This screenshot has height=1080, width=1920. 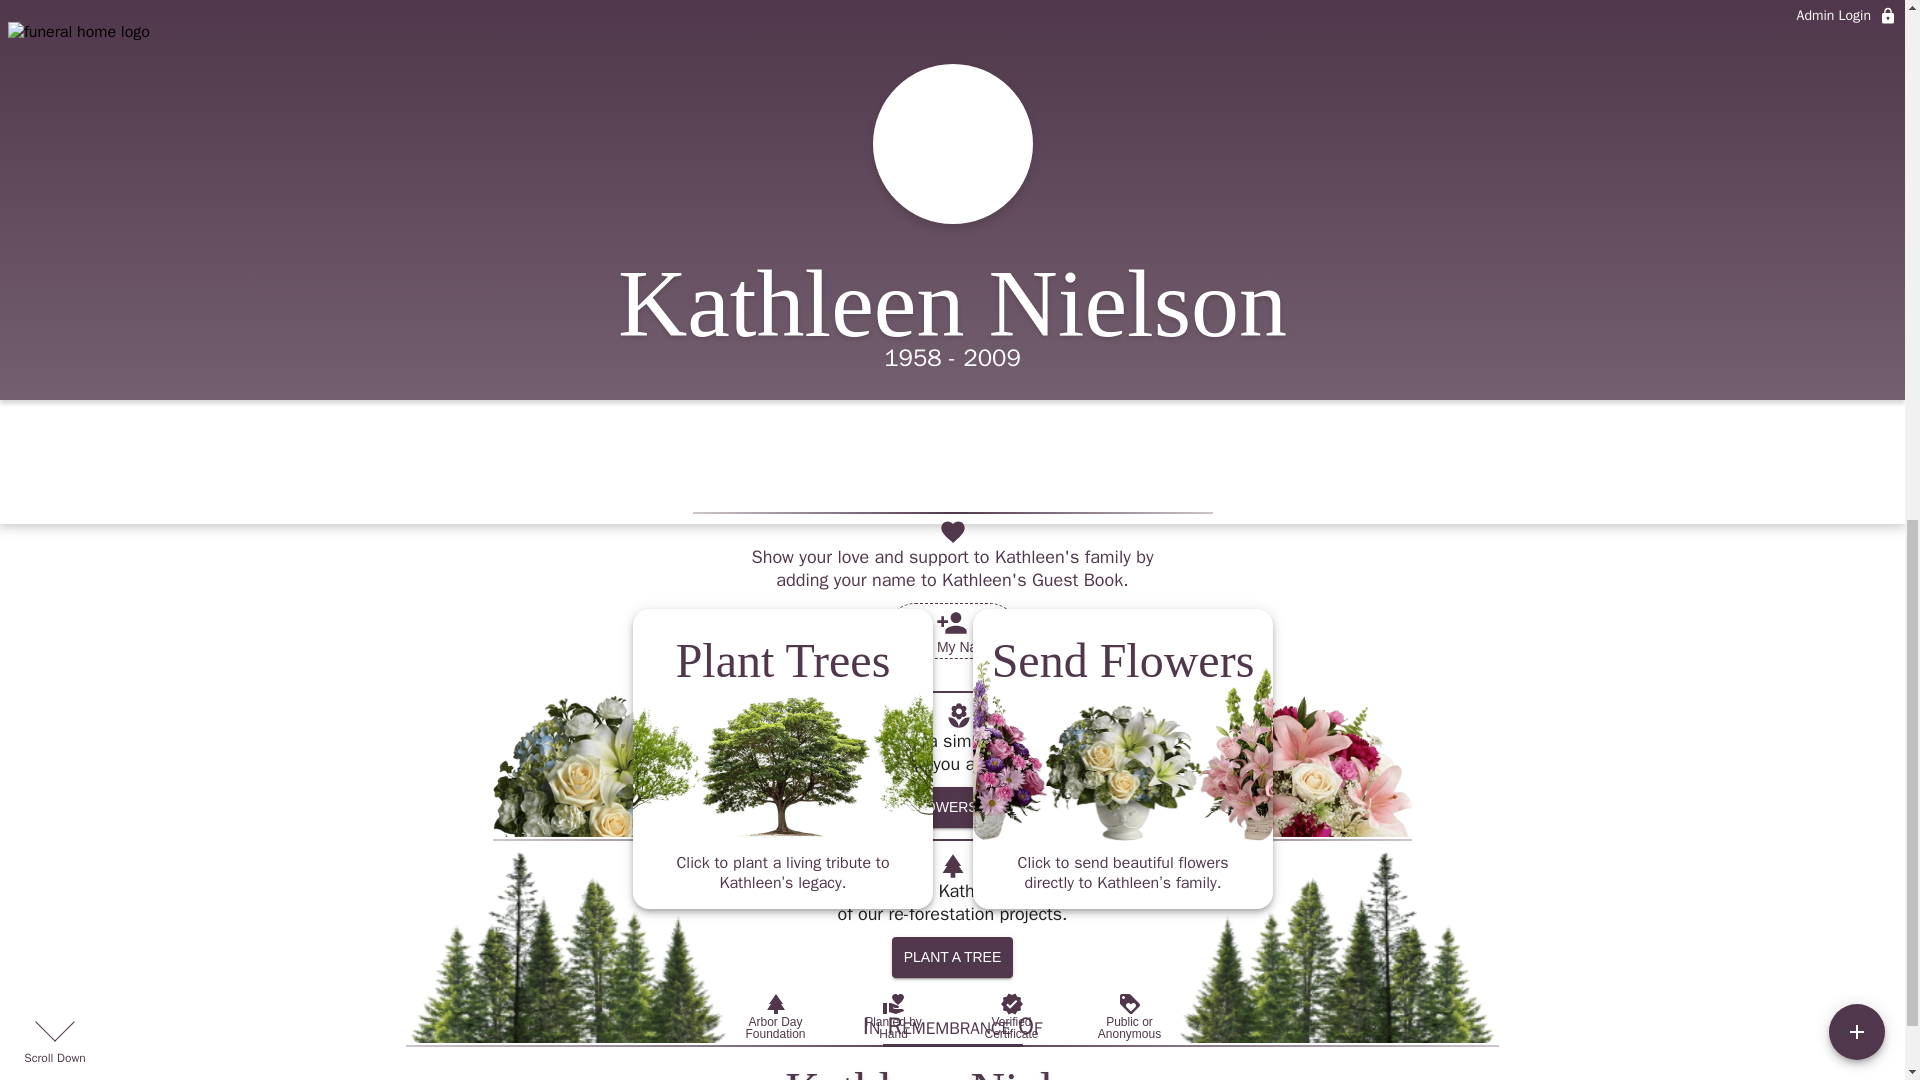 I want to click on Public or Anonymous, so click(x=1128, y=1016).